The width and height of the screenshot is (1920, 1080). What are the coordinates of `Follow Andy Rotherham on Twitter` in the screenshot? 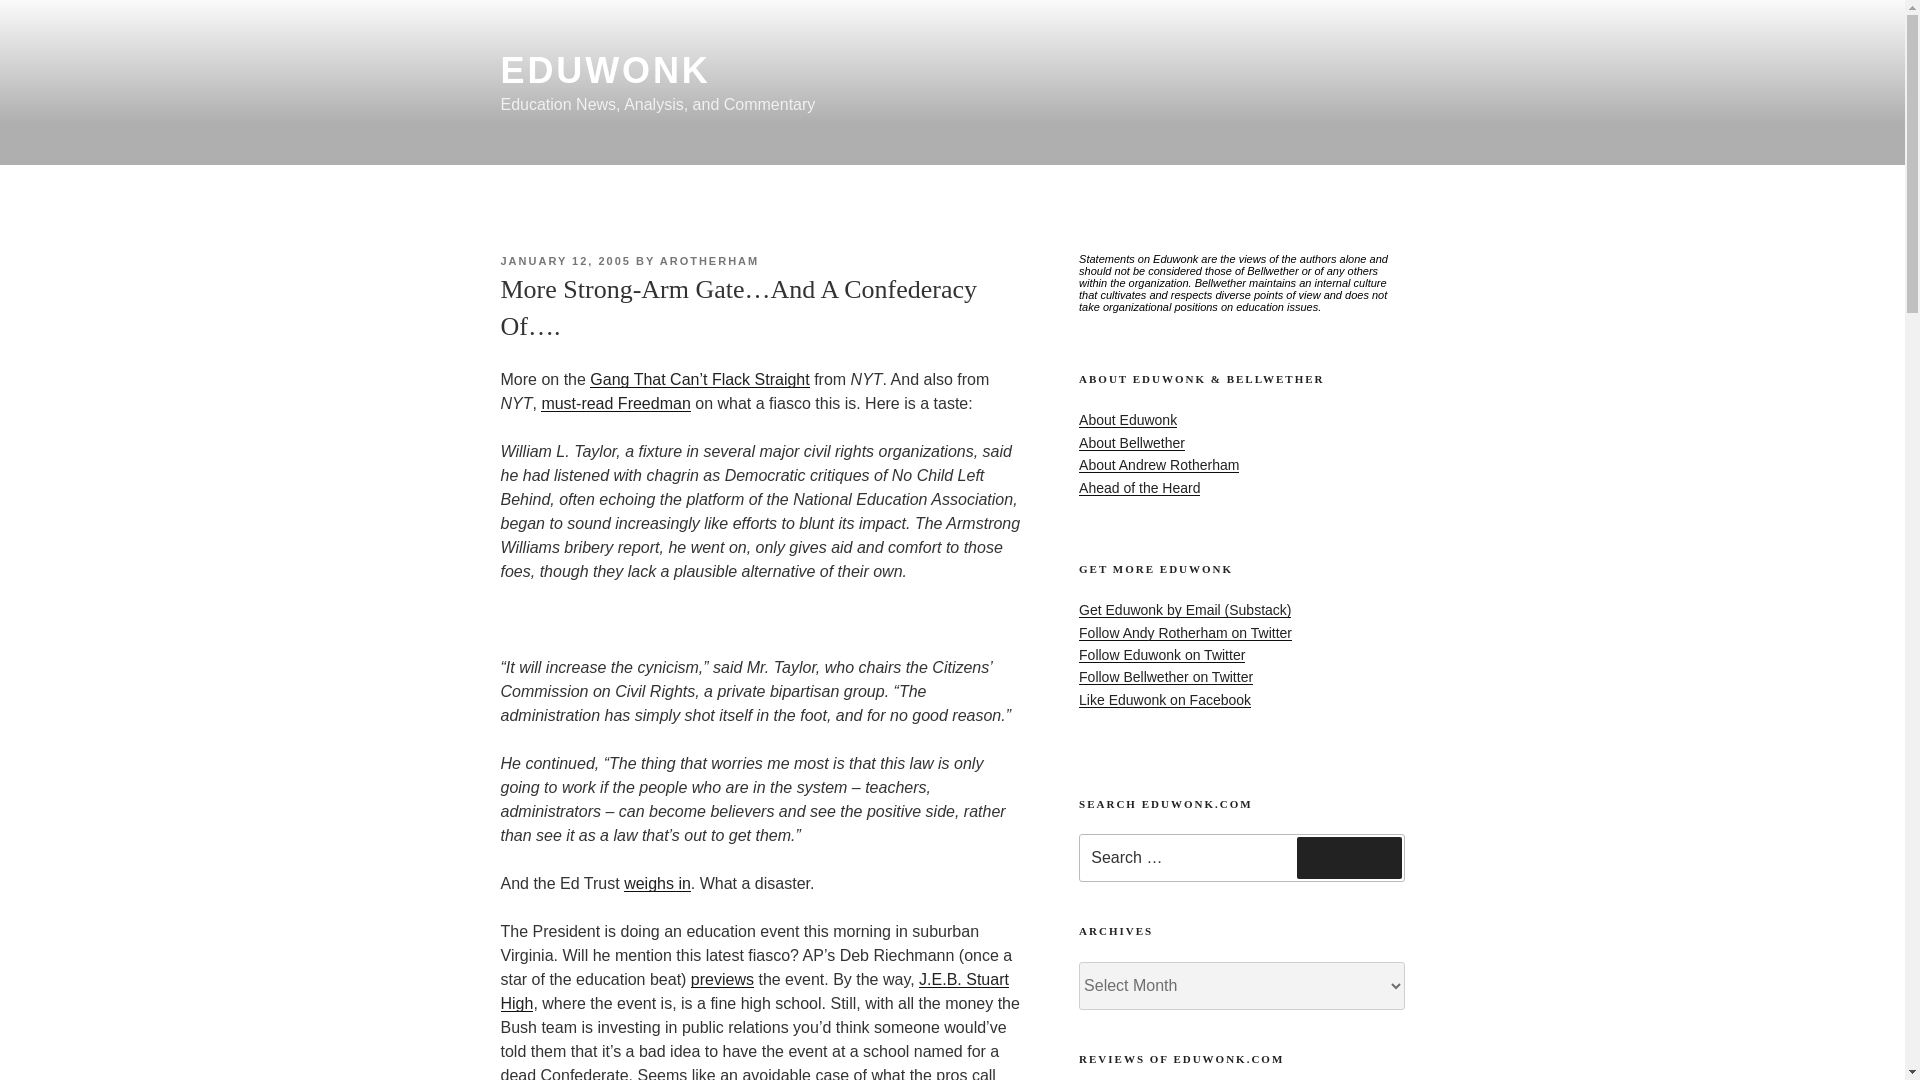 It's located at (1186, 633).